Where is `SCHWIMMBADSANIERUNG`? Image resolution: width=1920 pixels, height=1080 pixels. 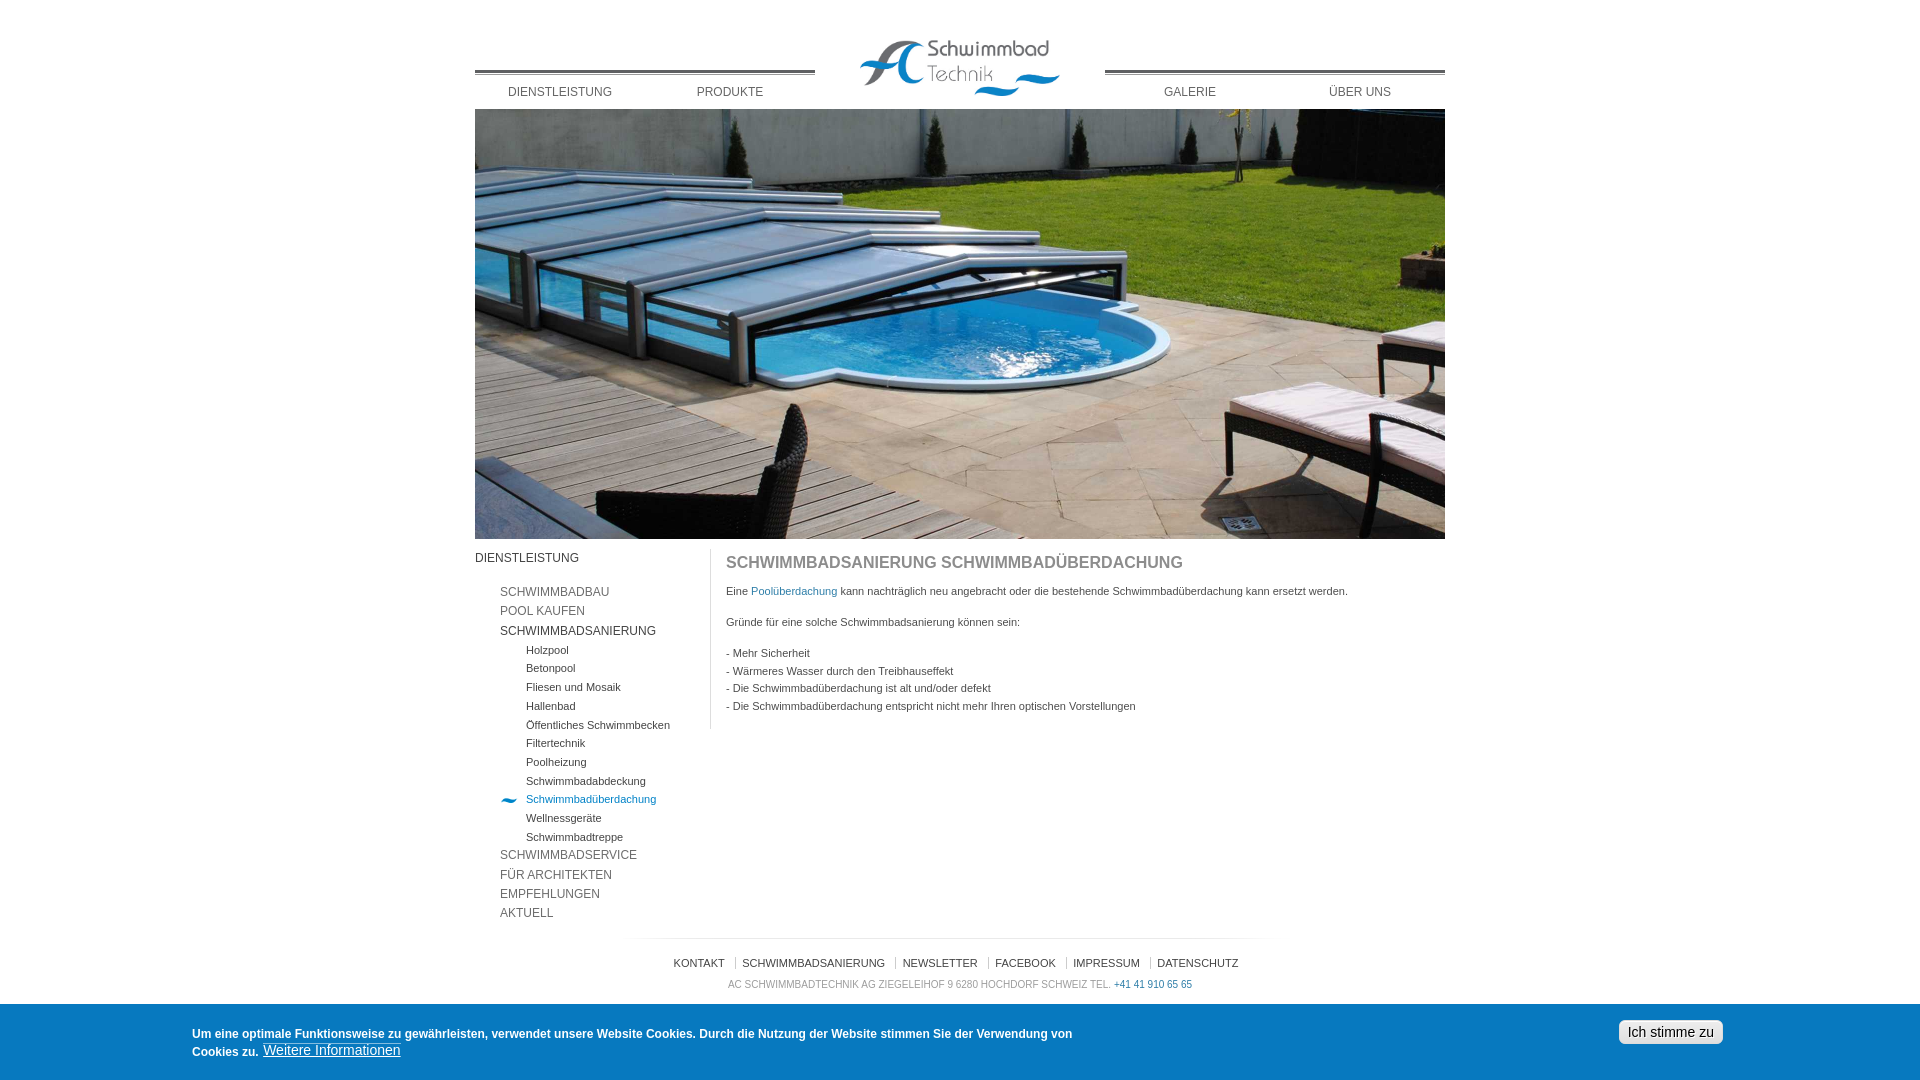 SCHWIMMBADSANIERUNG is located at coordinates (818, 963).